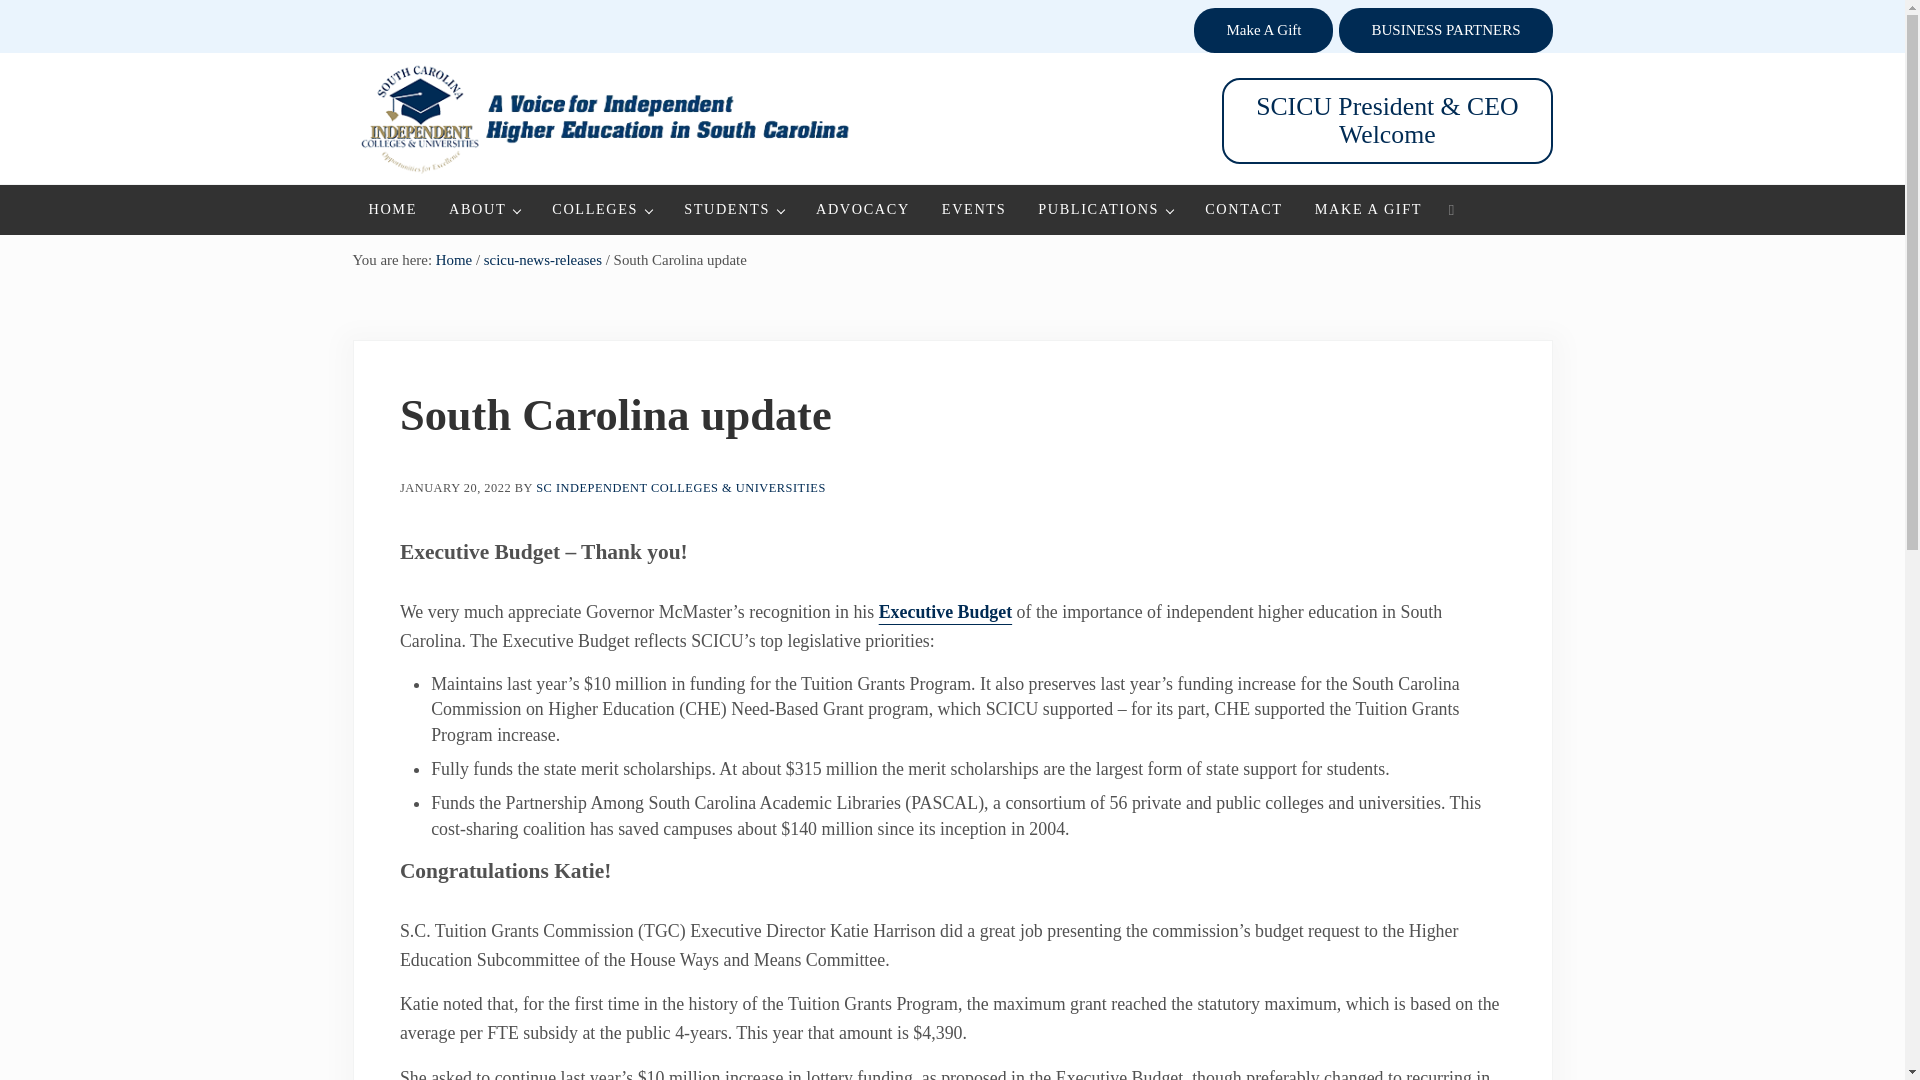 Image resolution: width=1920 pixels, height=1080 pixels. I want to click on COLLEGES, so click(602, 209).